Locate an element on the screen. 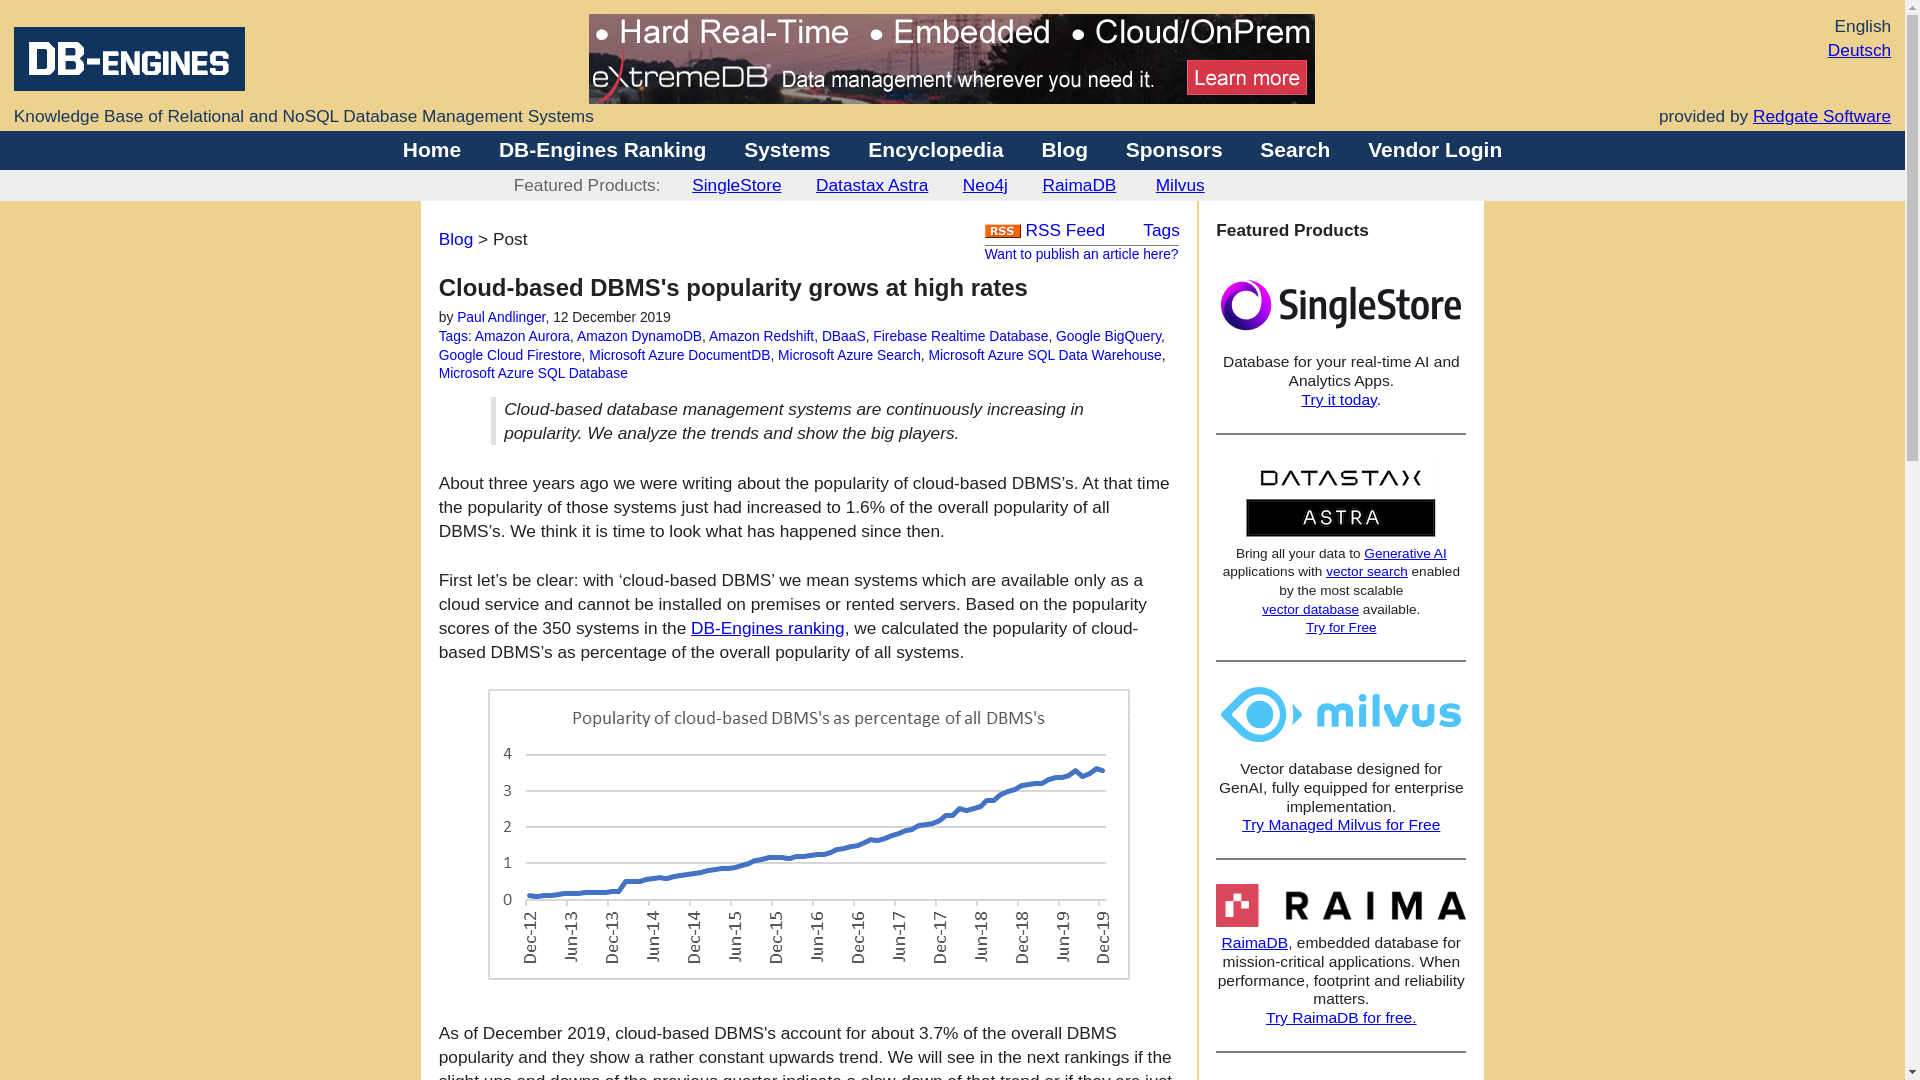 This screenshot has width=1920, height=1080. Tags is located at coordinates (454, 336).